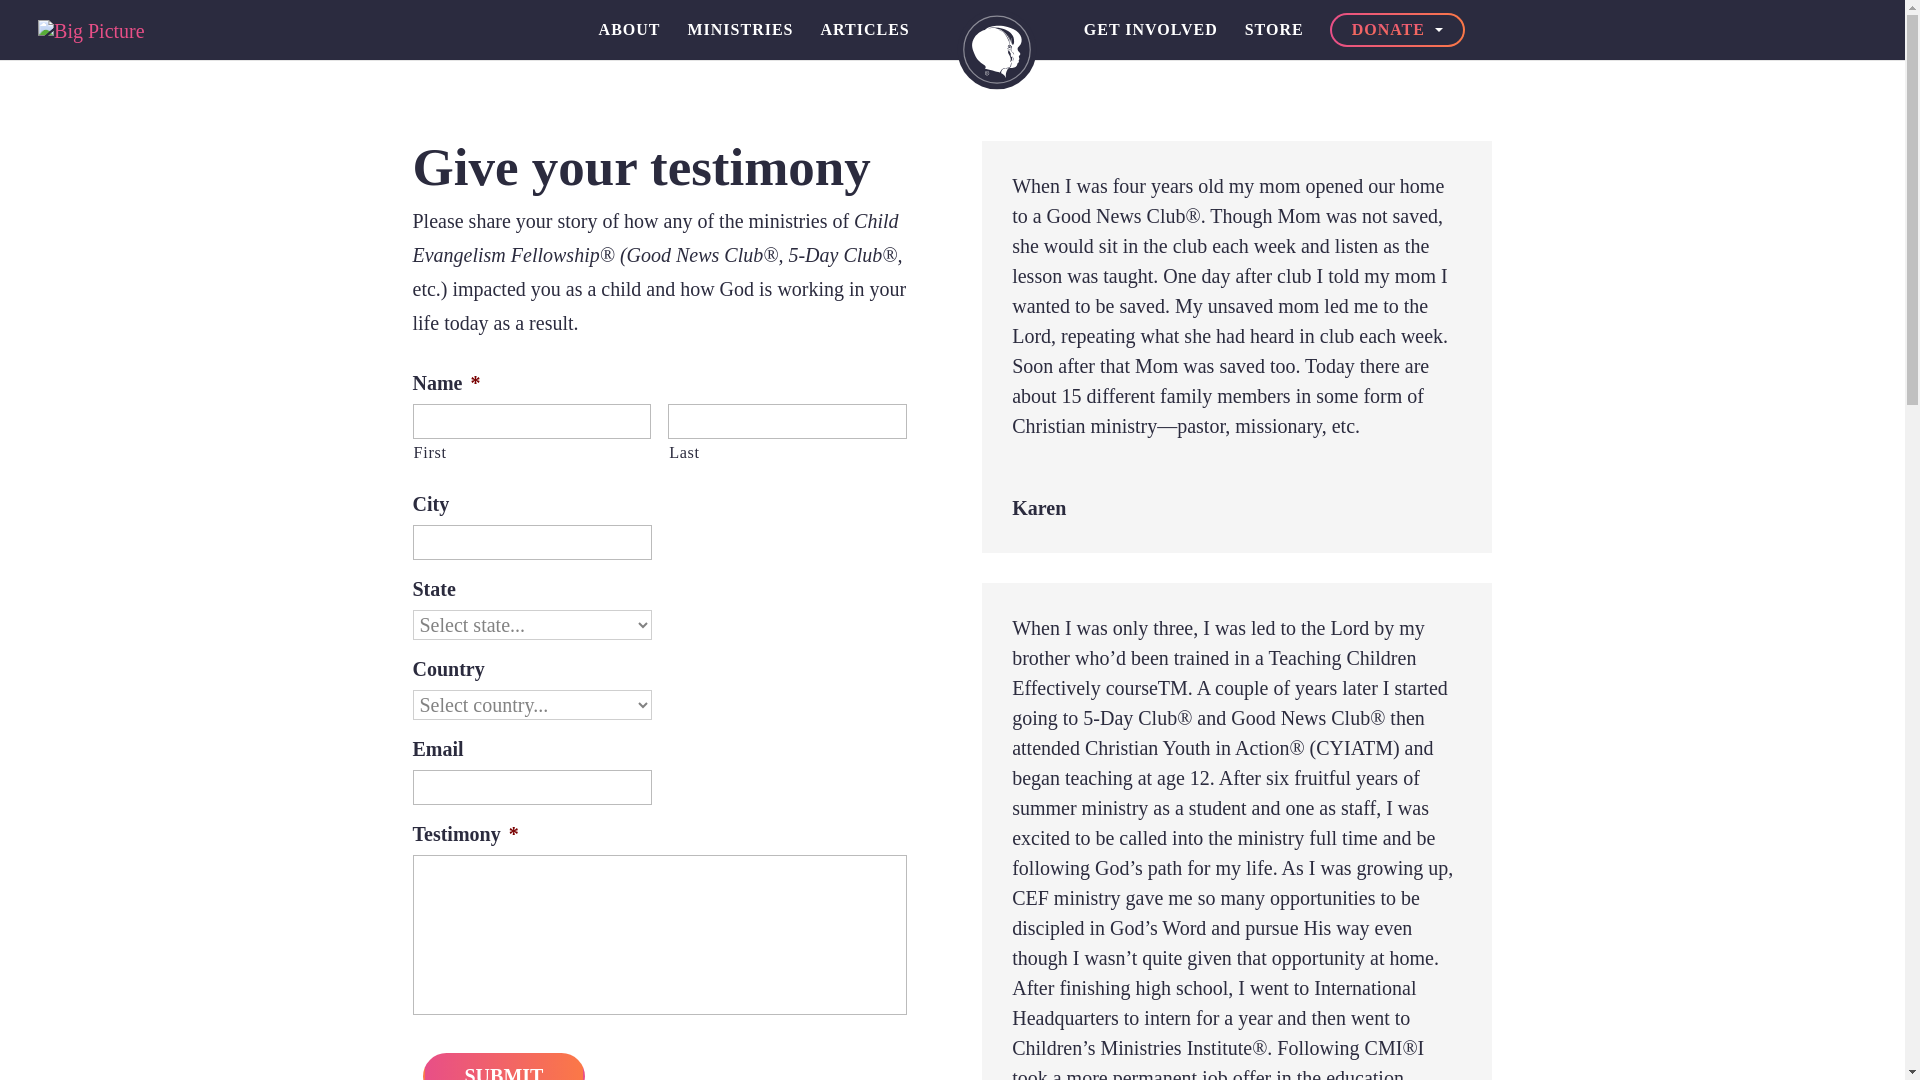 The image size is (1920, 1080). What do you see at coordinates (1274, 30) in the screenshot?
I see `STORE` at bounding box center [1274, 30].